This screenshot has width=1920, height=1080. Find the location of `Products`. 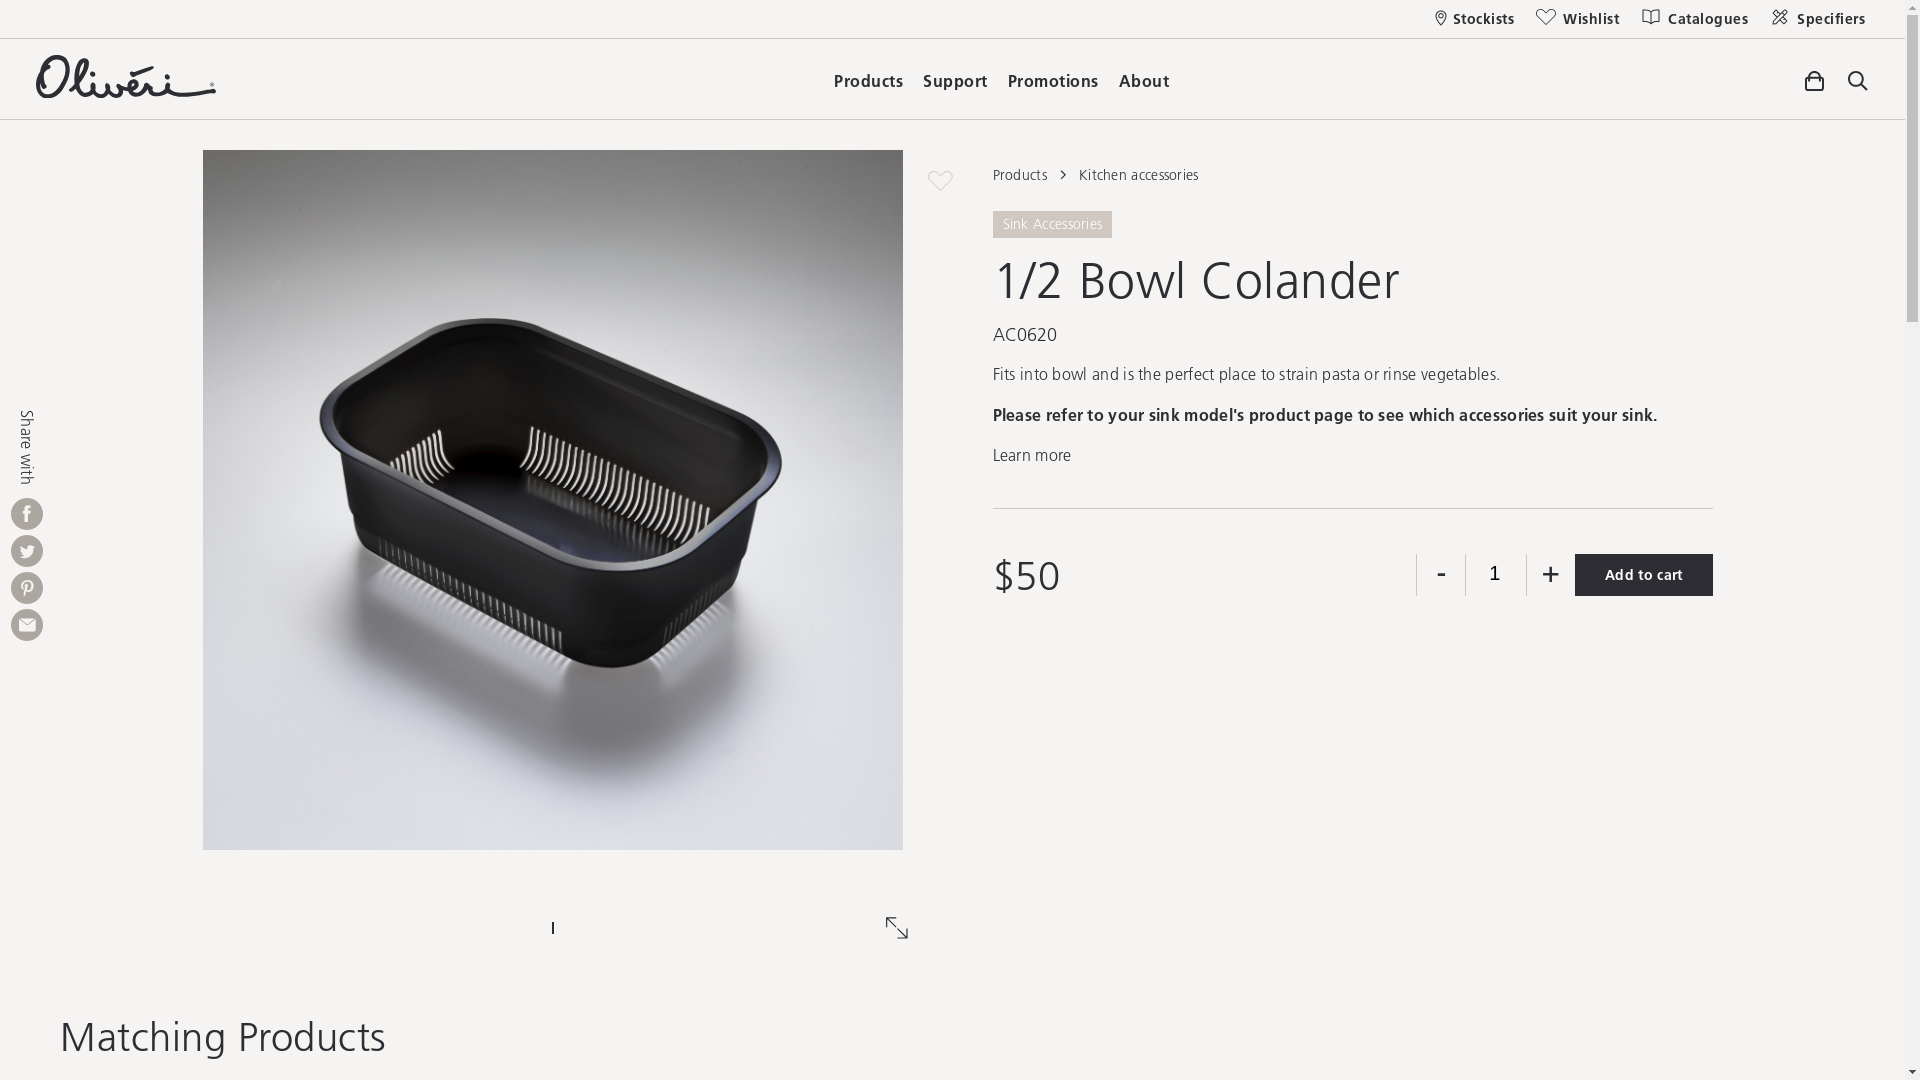

Products is located at coordinates (868, 76).